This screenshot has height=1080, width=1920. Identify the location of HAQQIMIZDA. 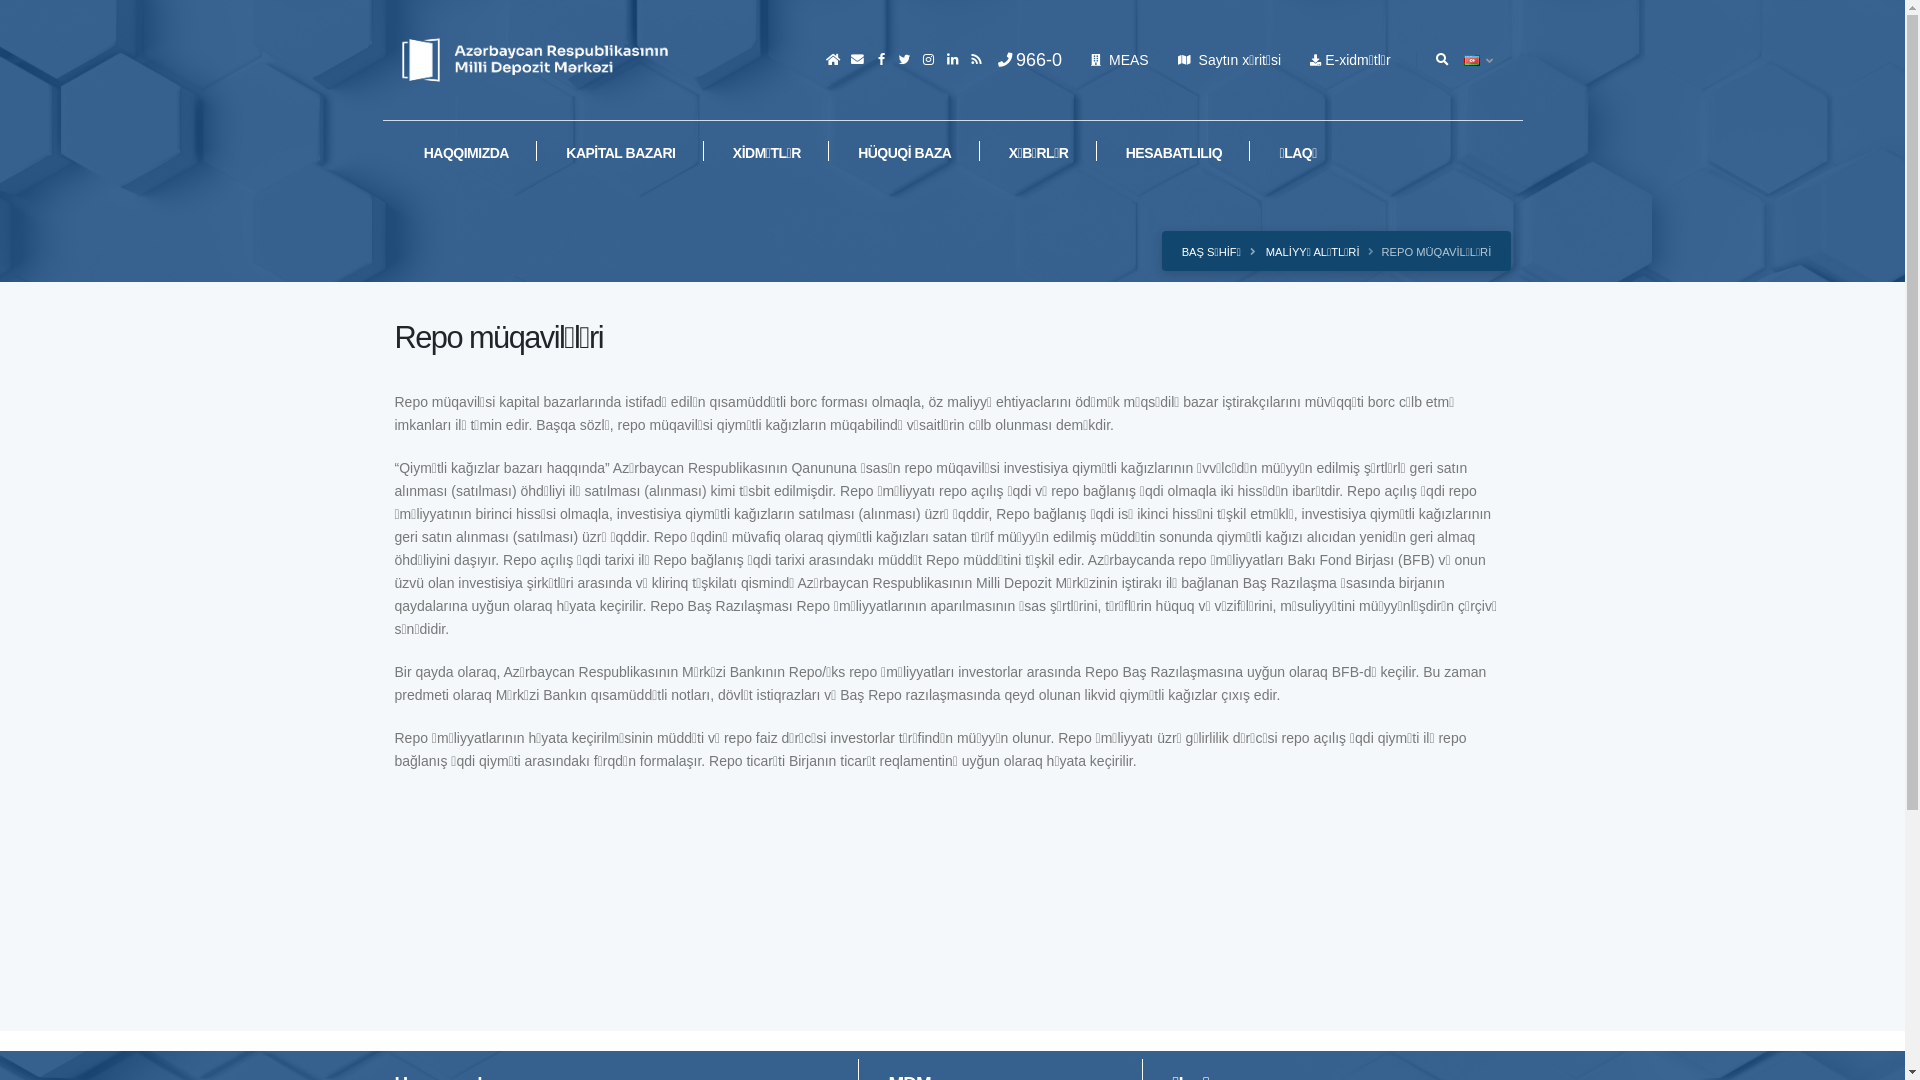
(466, 152).